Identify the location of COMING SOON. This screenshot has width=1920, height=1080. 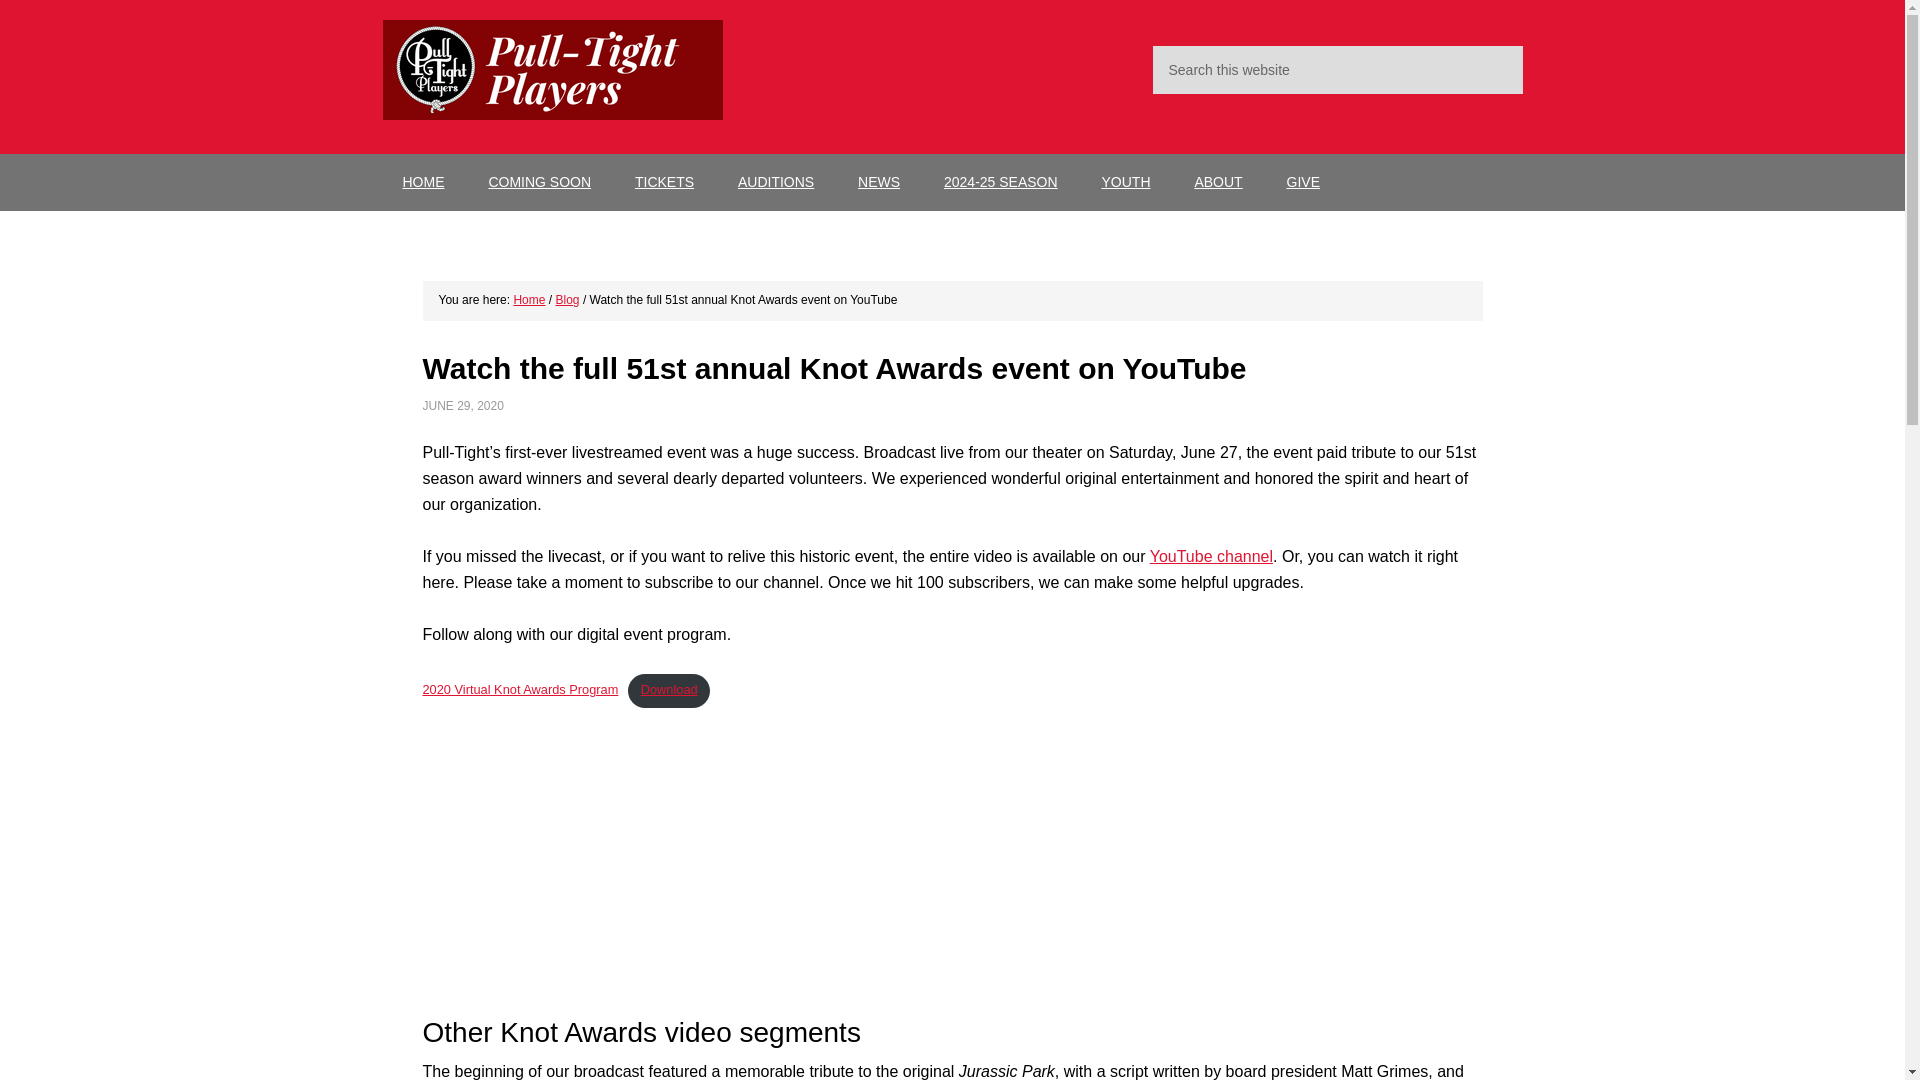
(539, 182).